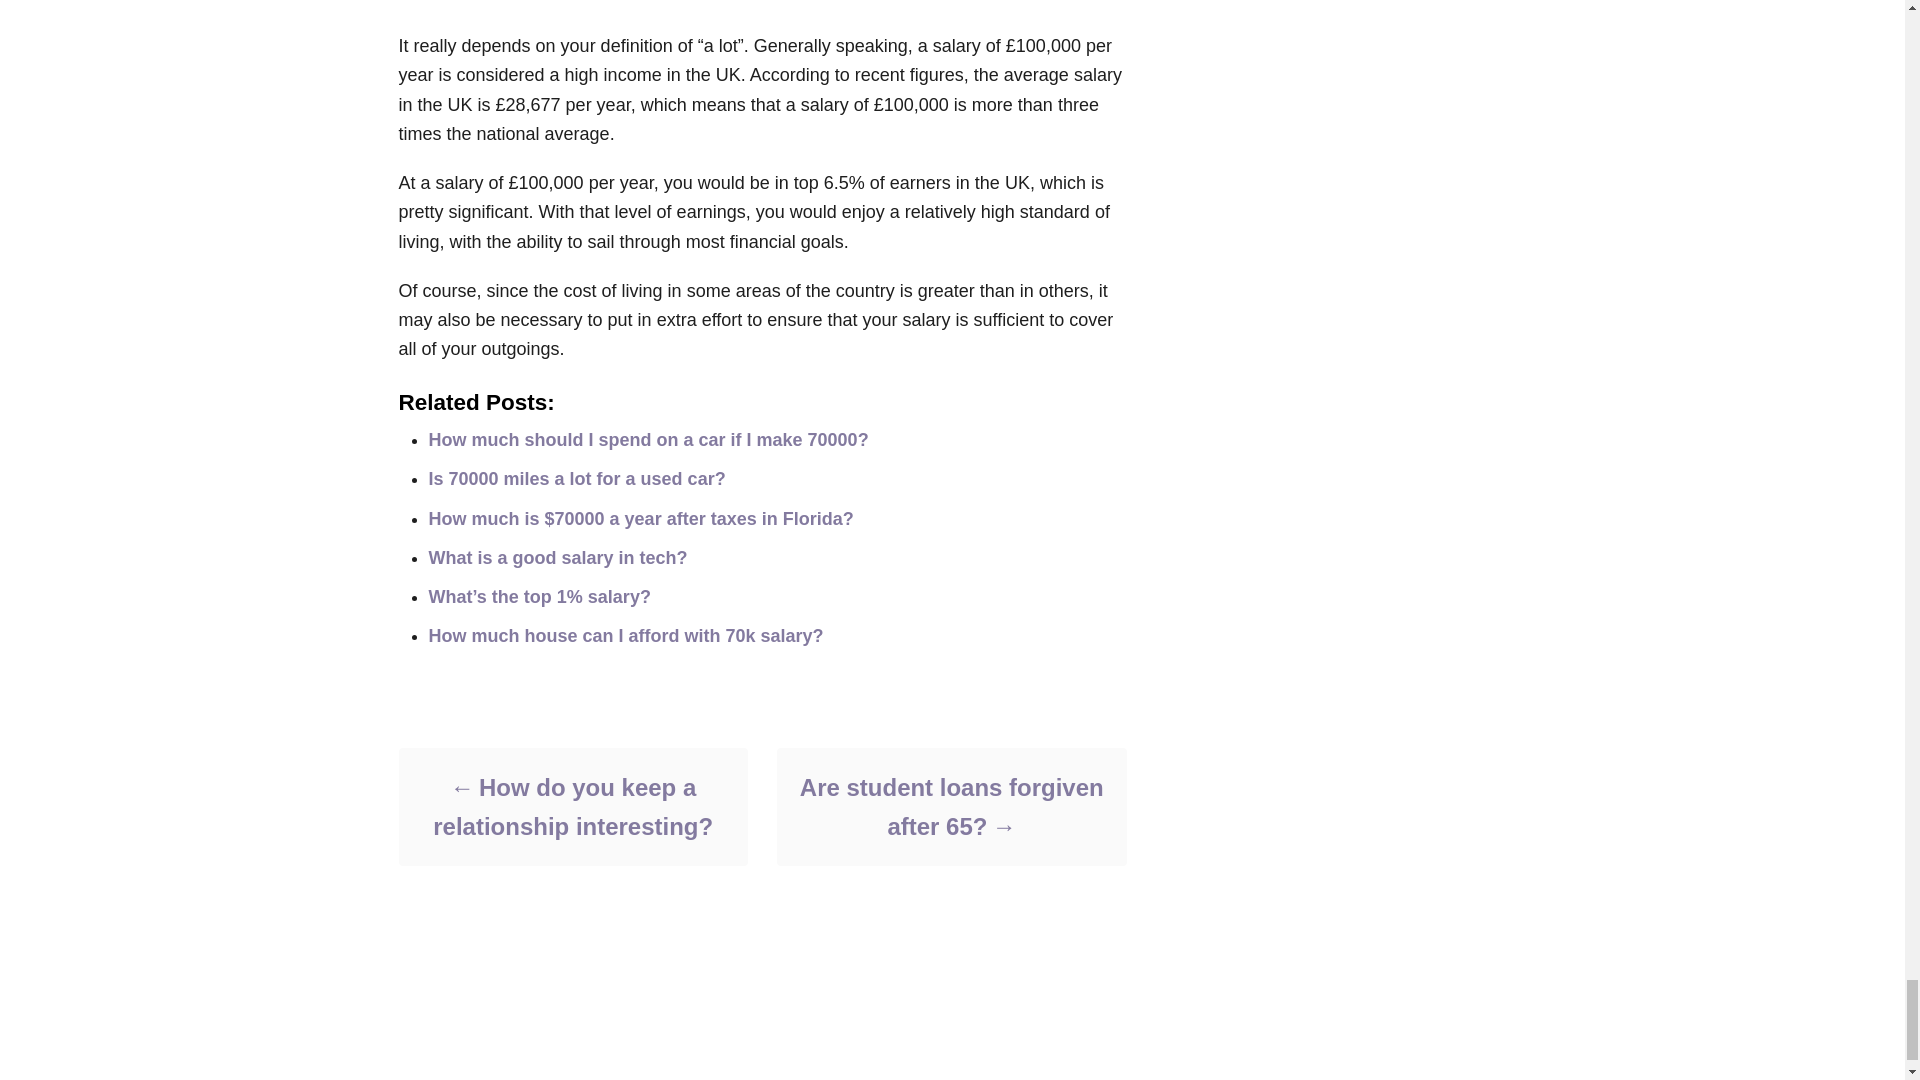 This screenshot has height=1080, width=1920. What do you see at coordinates (648, 440) in the screenshot?
I see `How much should I spend on a car if I make 70000?` at bounding box center [648, 440].